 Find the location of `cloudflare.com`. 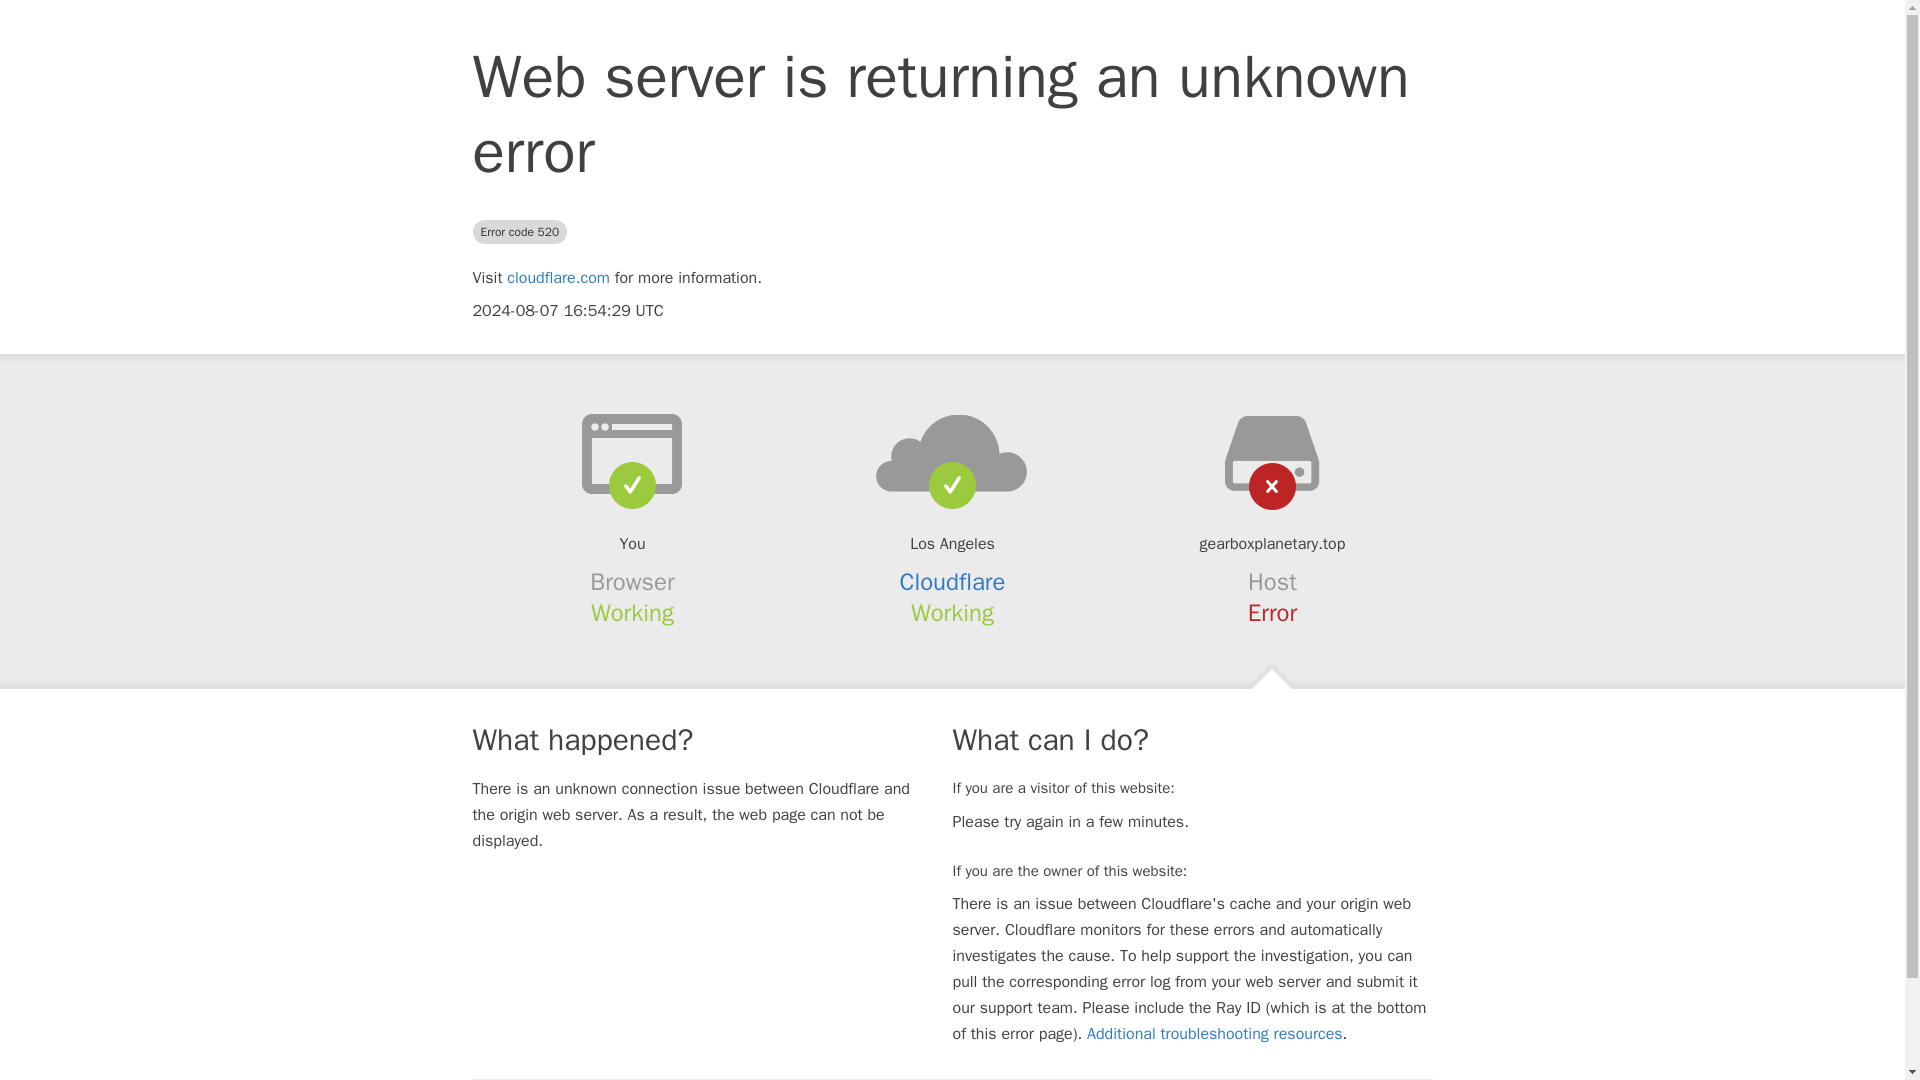

cloudflare.com is located at coordinates (558, 278).